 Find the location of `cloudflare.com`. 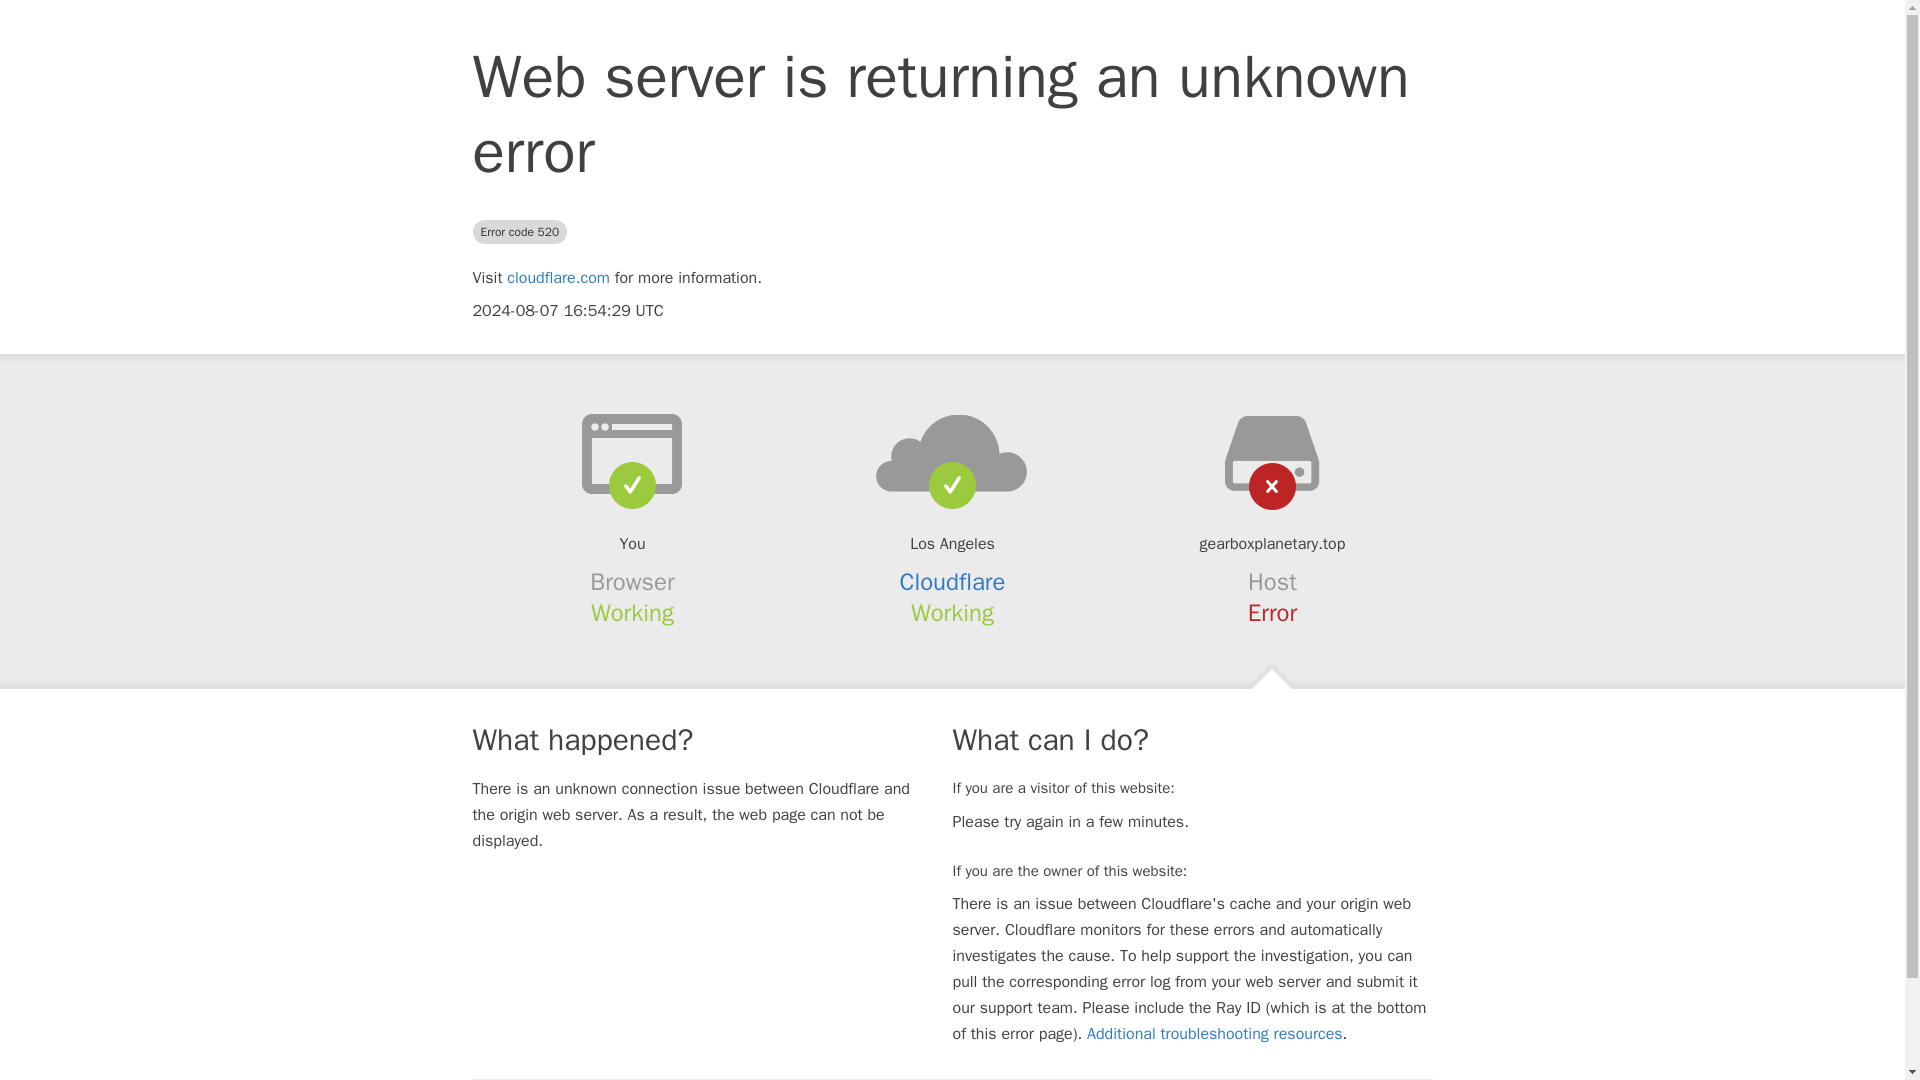

cloudflare.com is located at coordinates (558, 278).